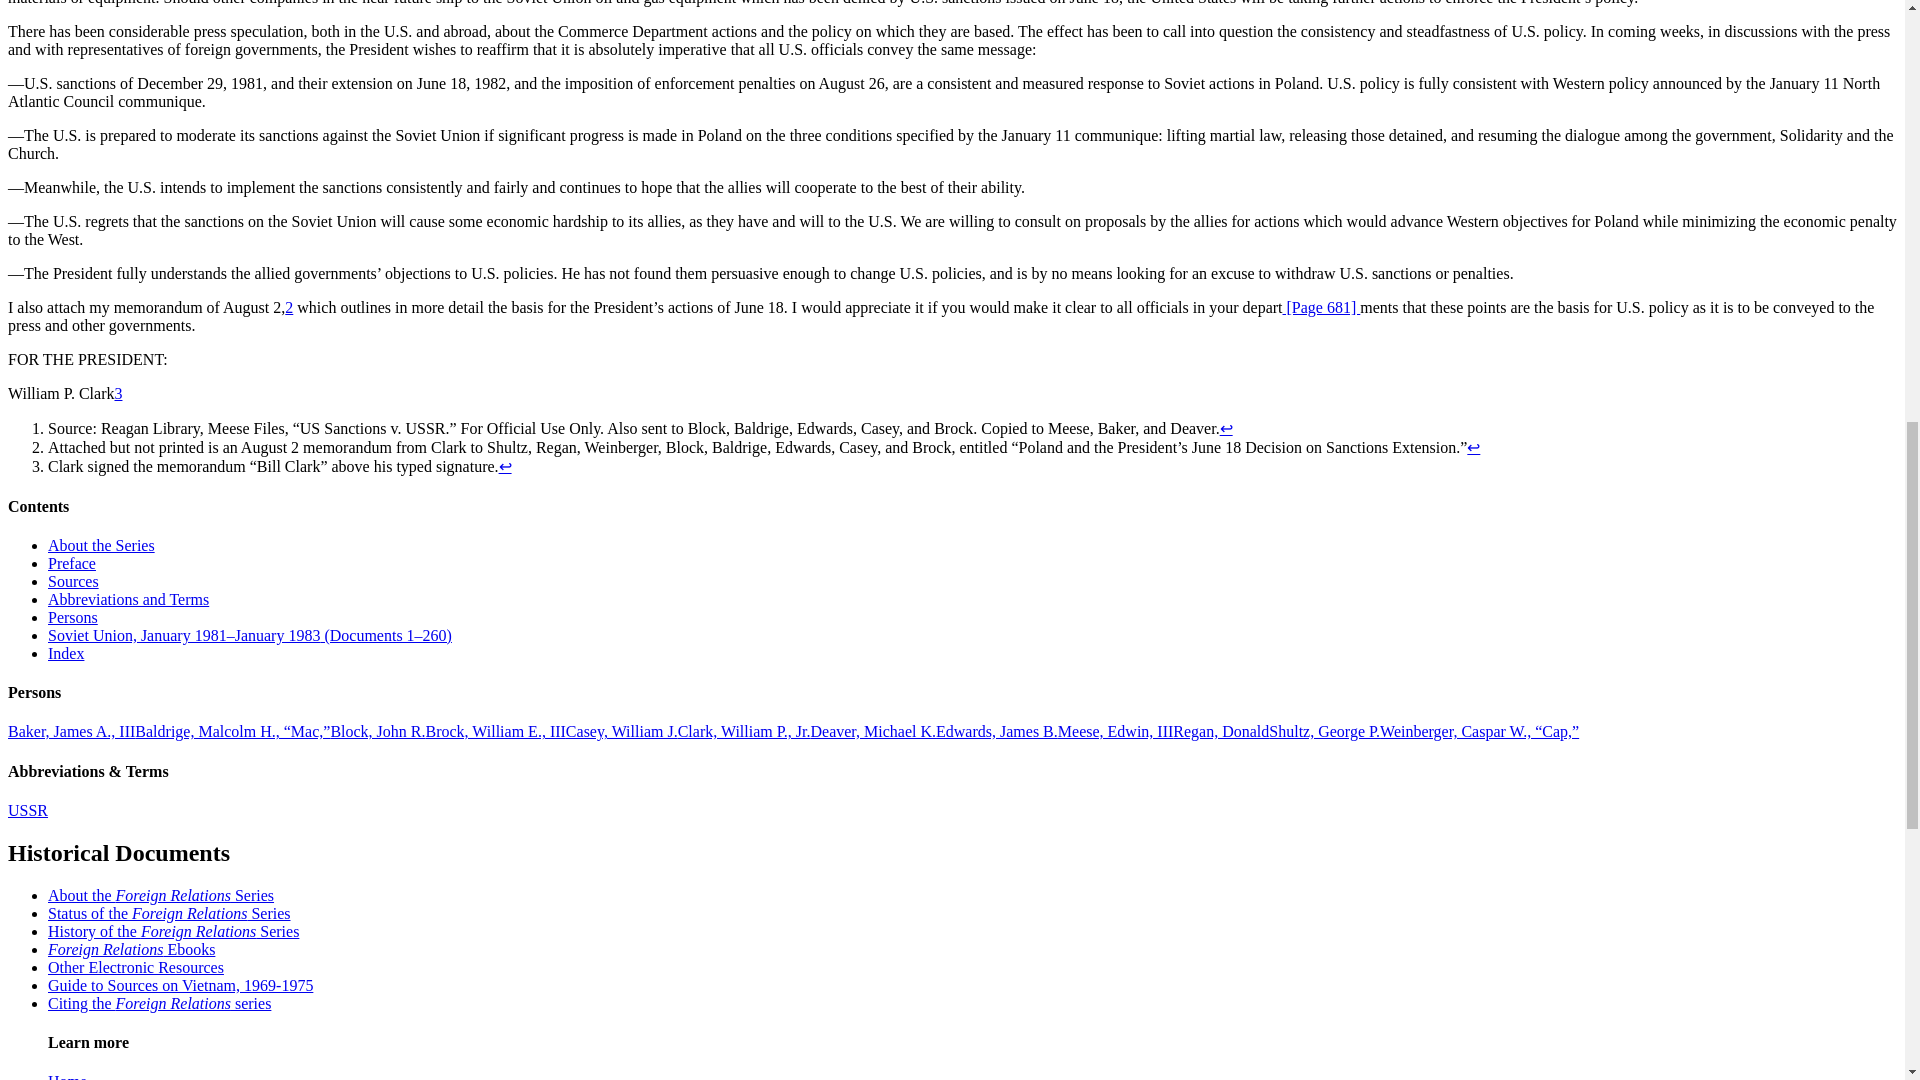  I want to click on Union of Soviet Socialist Republics, so click(28, 810).